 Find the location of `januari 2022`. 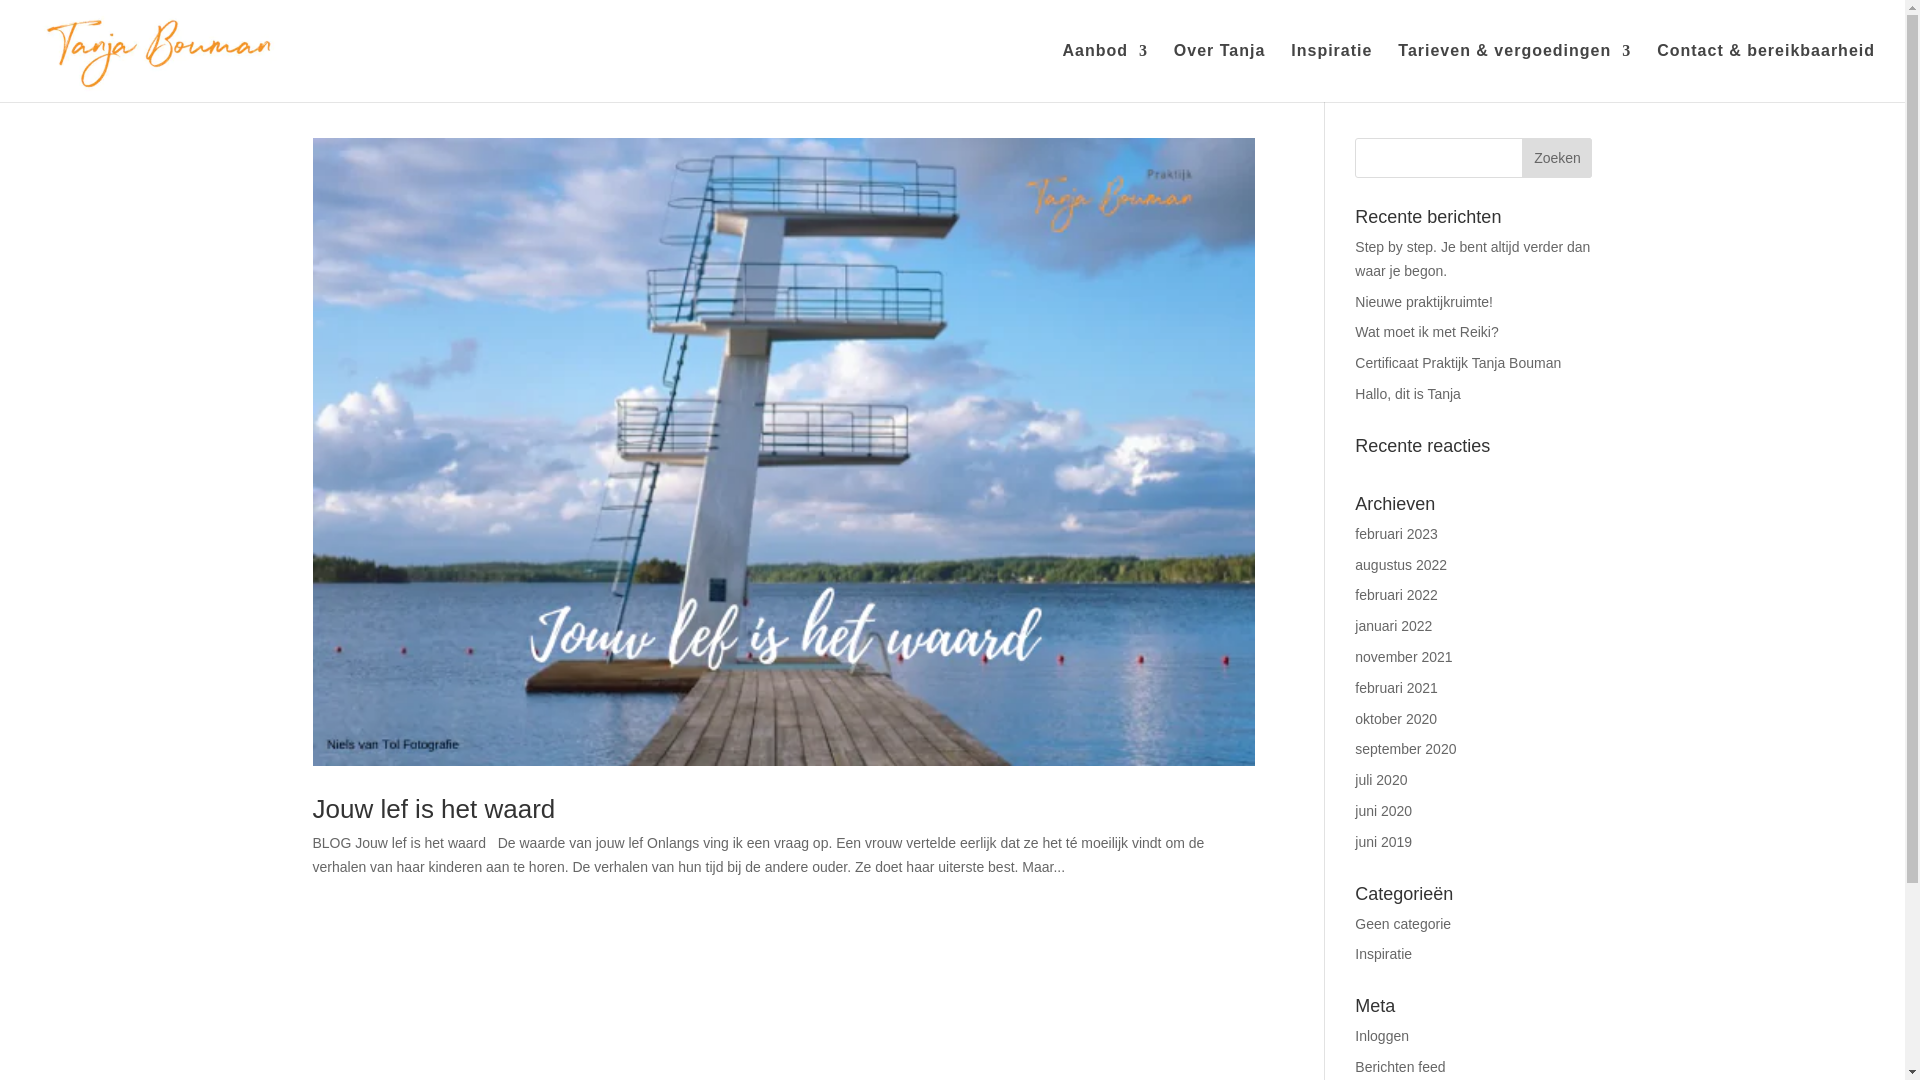

januari 2022 is located at coordinates (1394, 625).